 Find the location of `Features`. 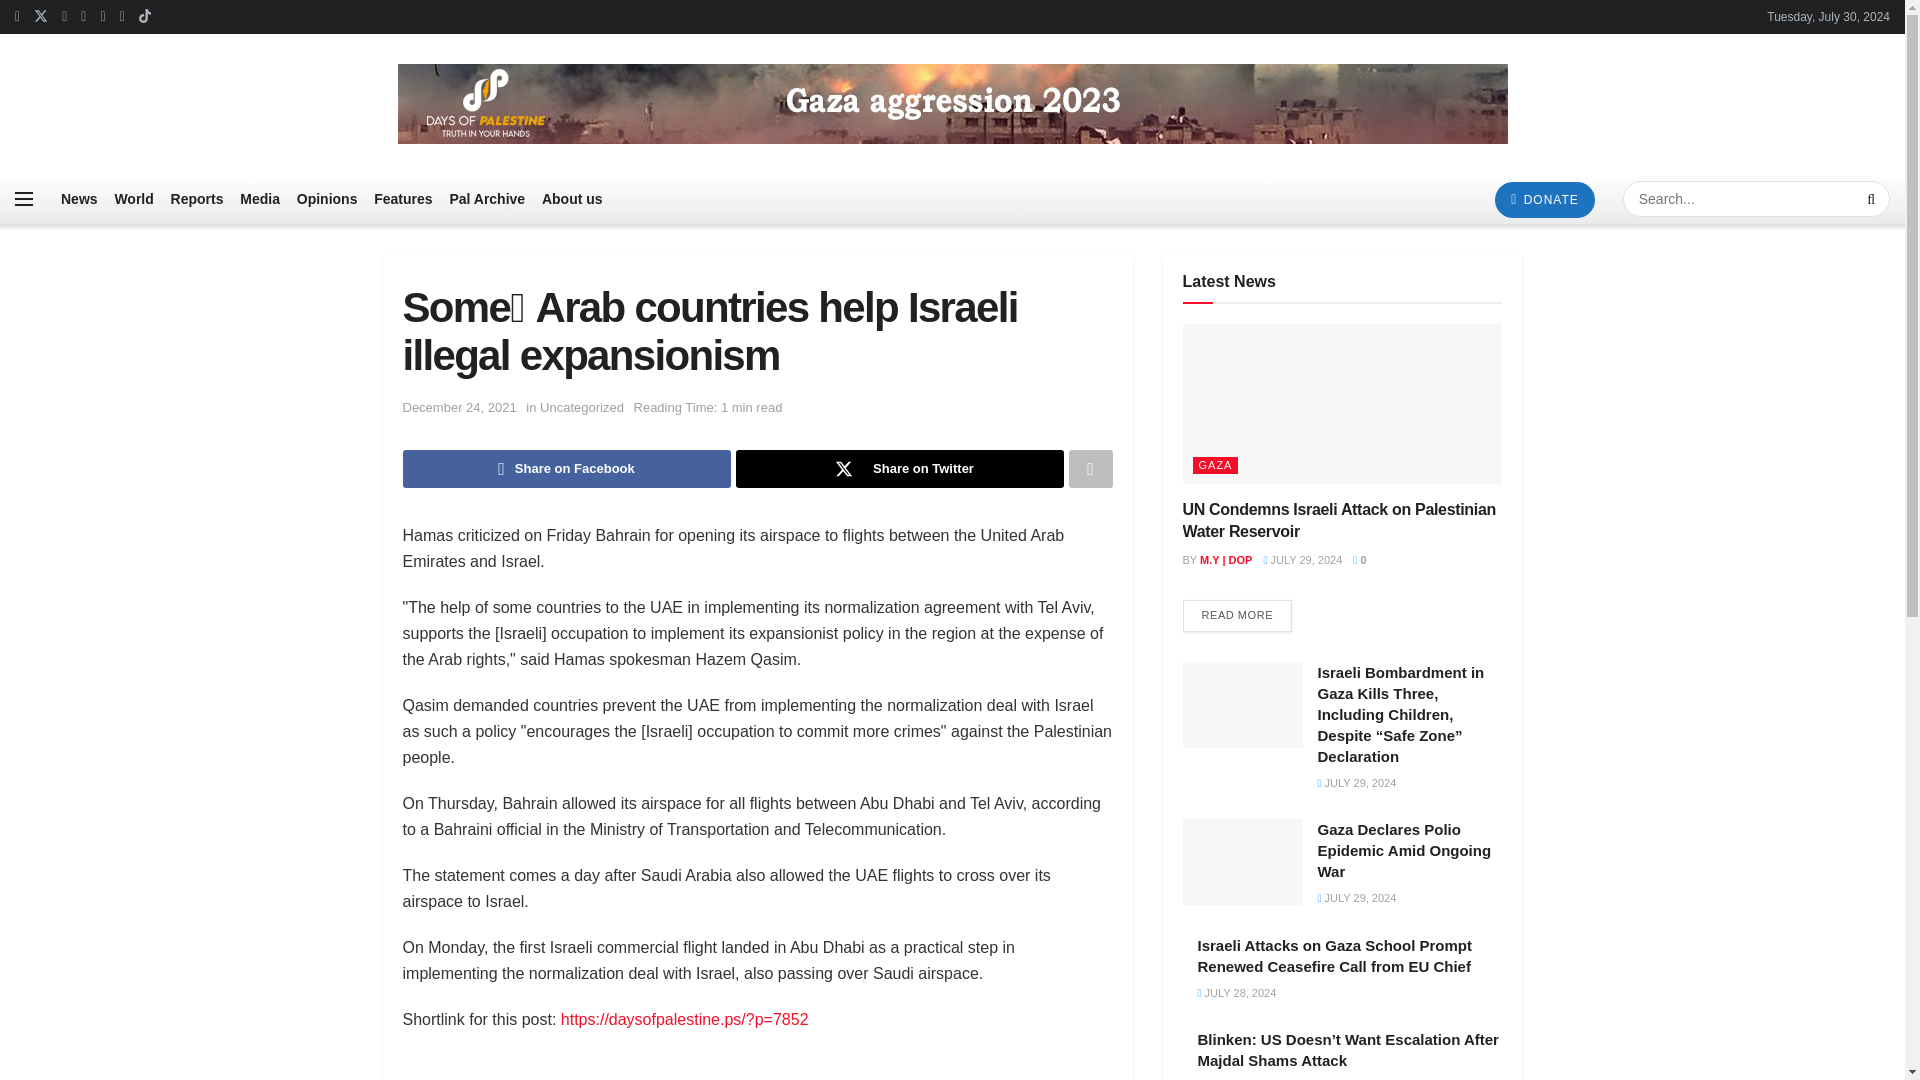

Features is located at coordinates (403, 198).